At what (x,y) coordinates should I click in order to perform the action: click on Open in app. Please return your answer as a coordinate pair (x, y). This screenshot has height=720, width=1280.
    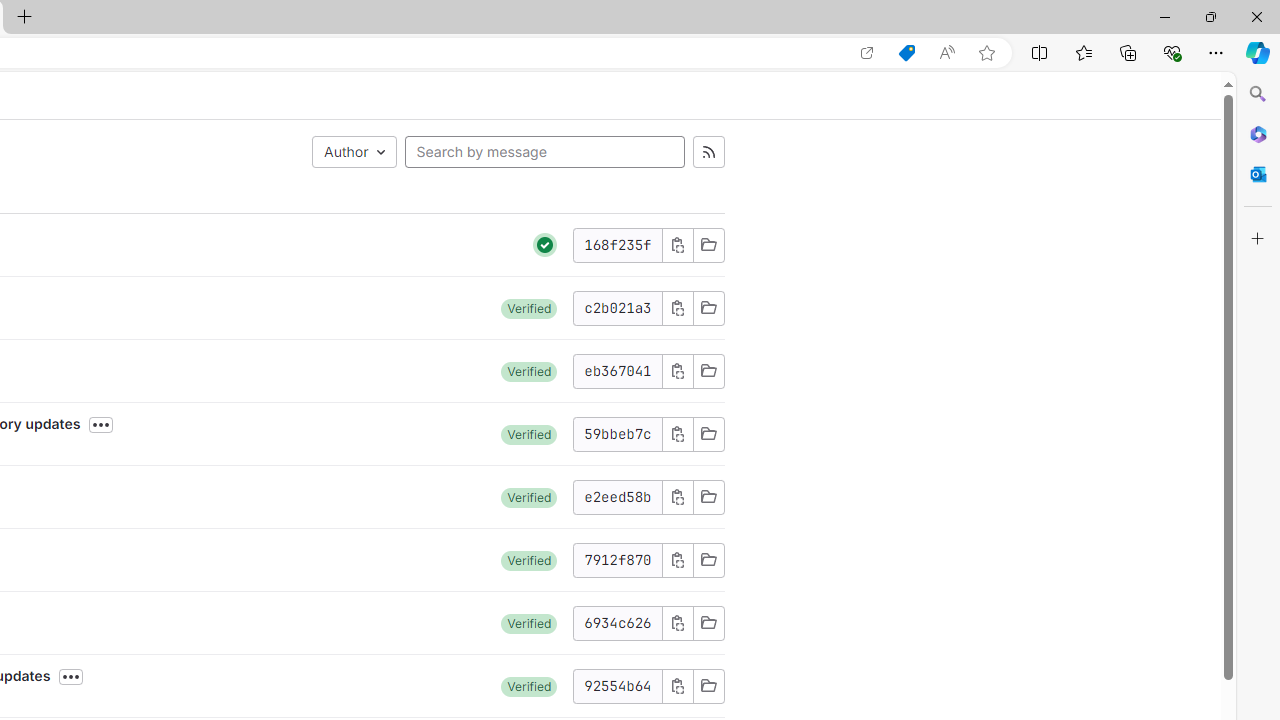
    Looking at the image, I should click on (867, 53).